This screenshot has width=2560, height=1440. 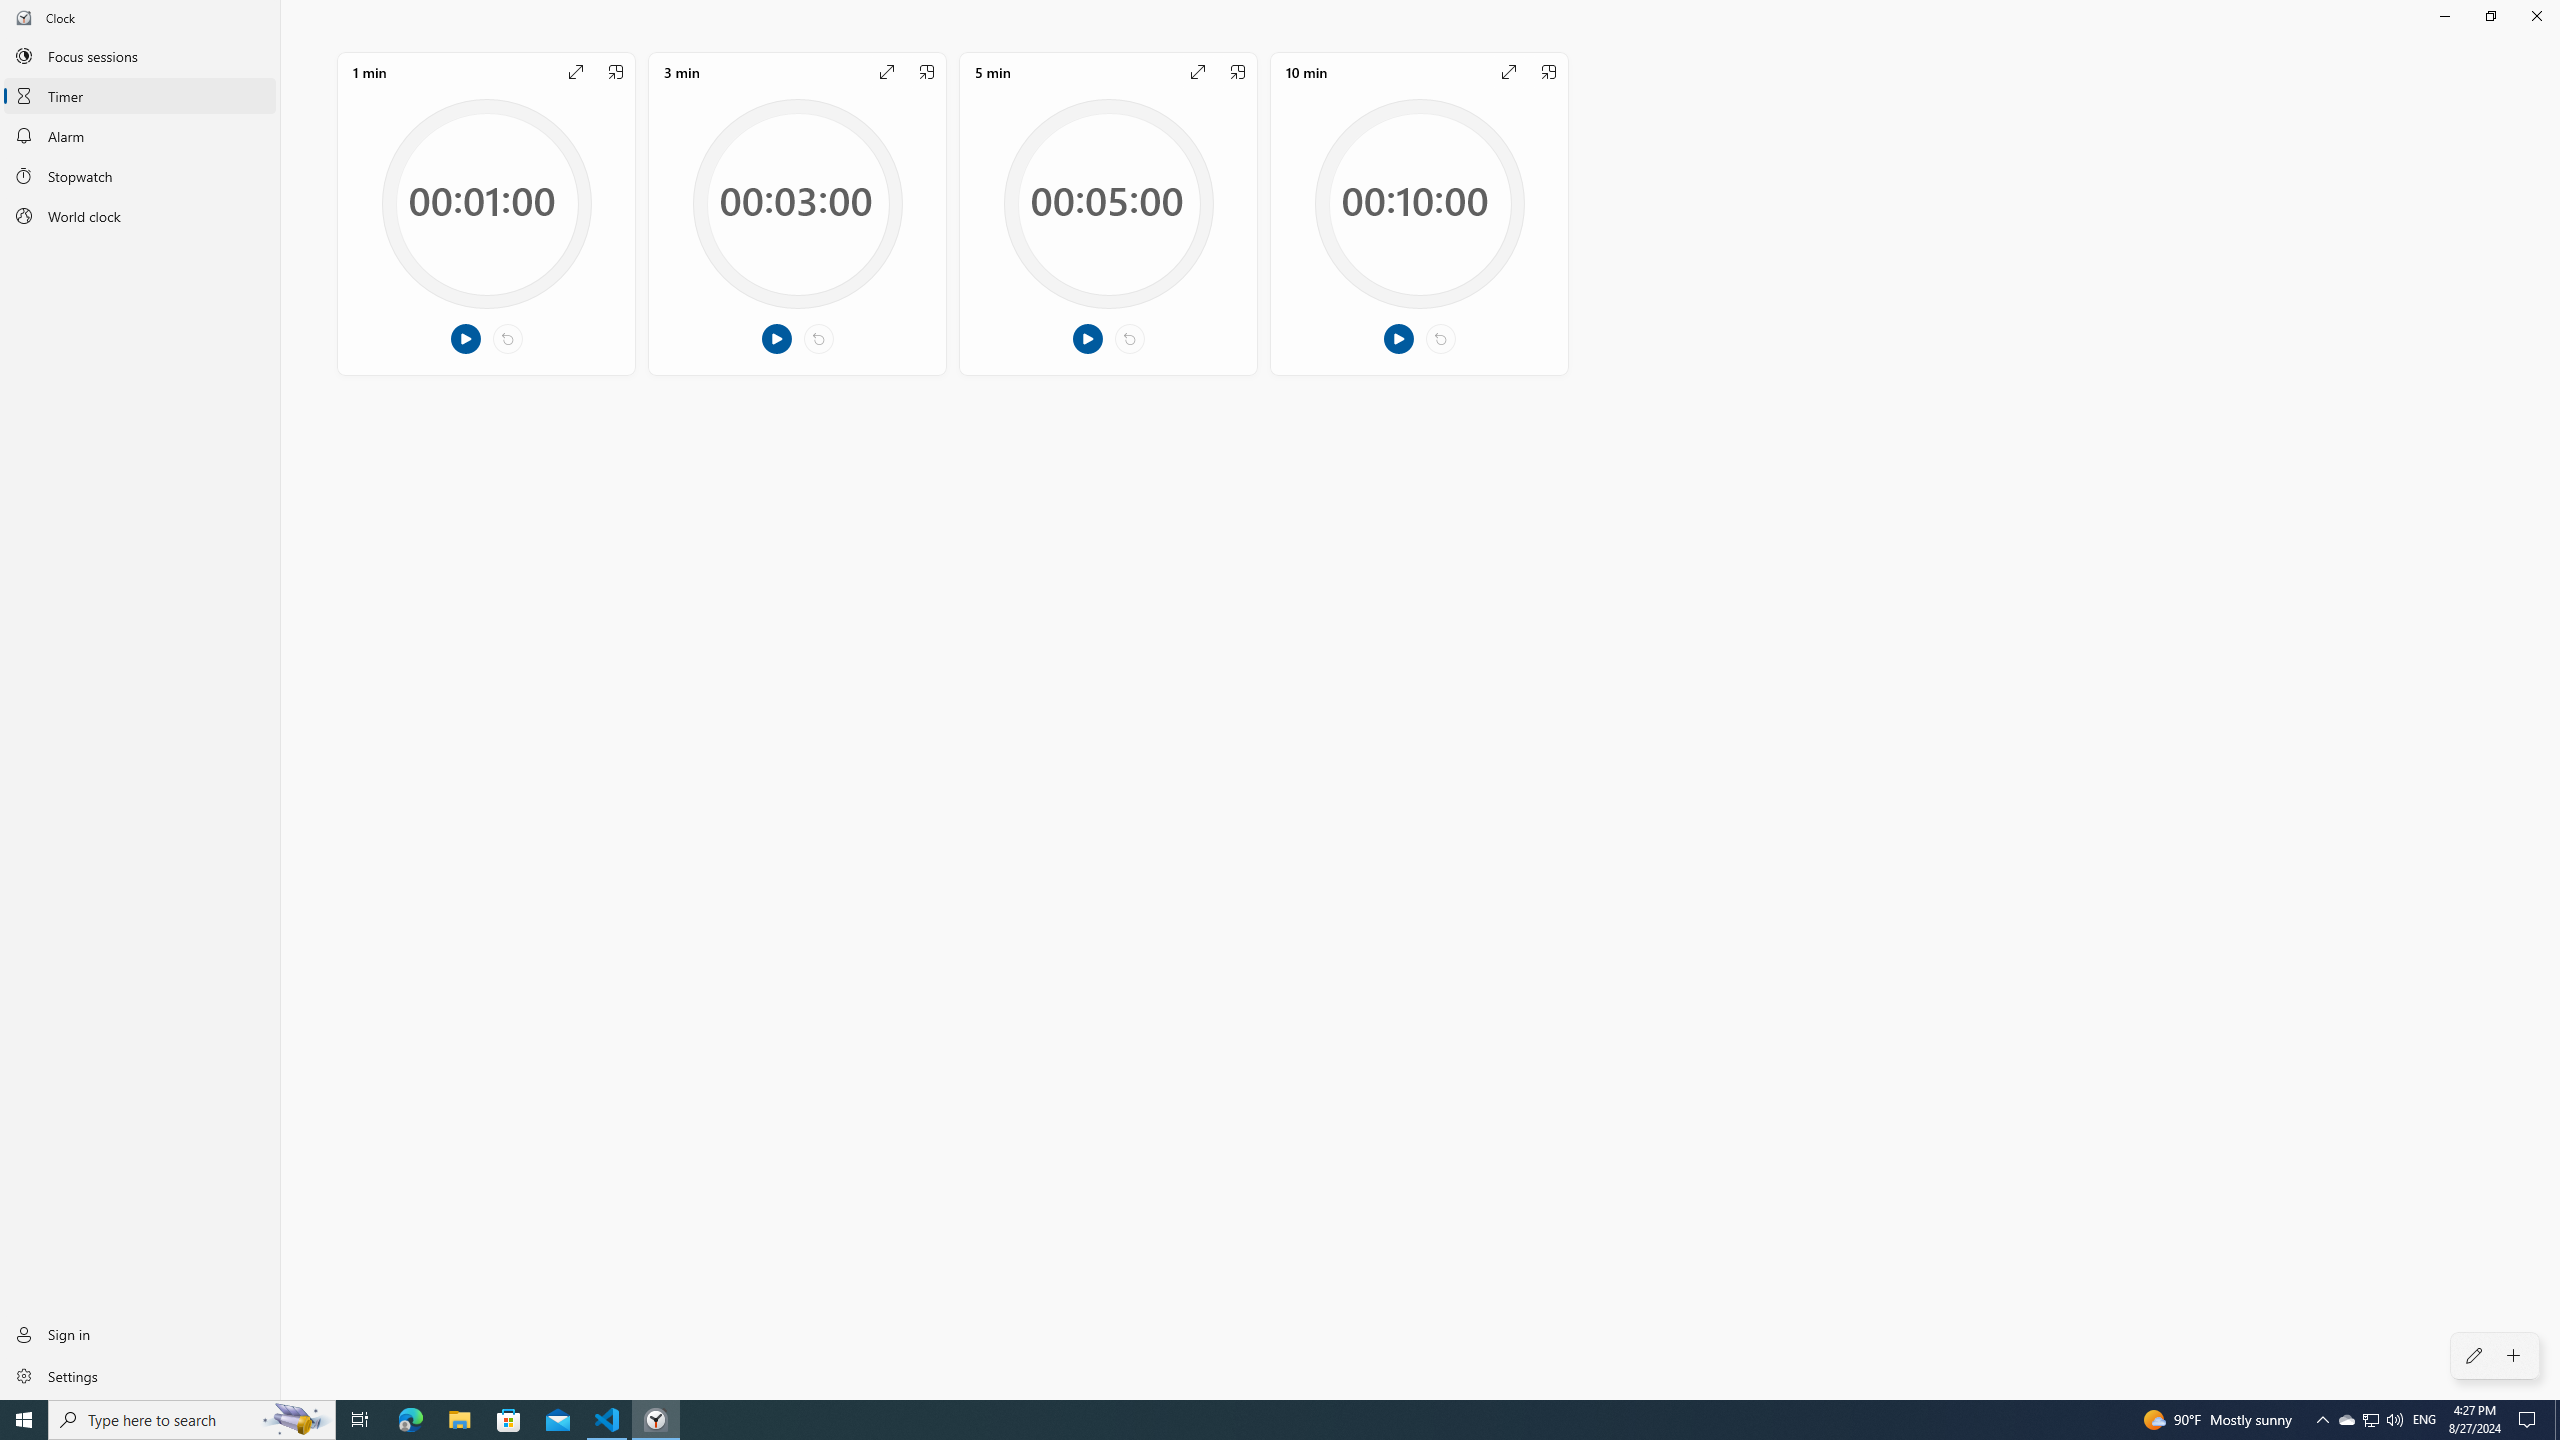 I want to click on Add new timer, so click(x=2514, y=1356).